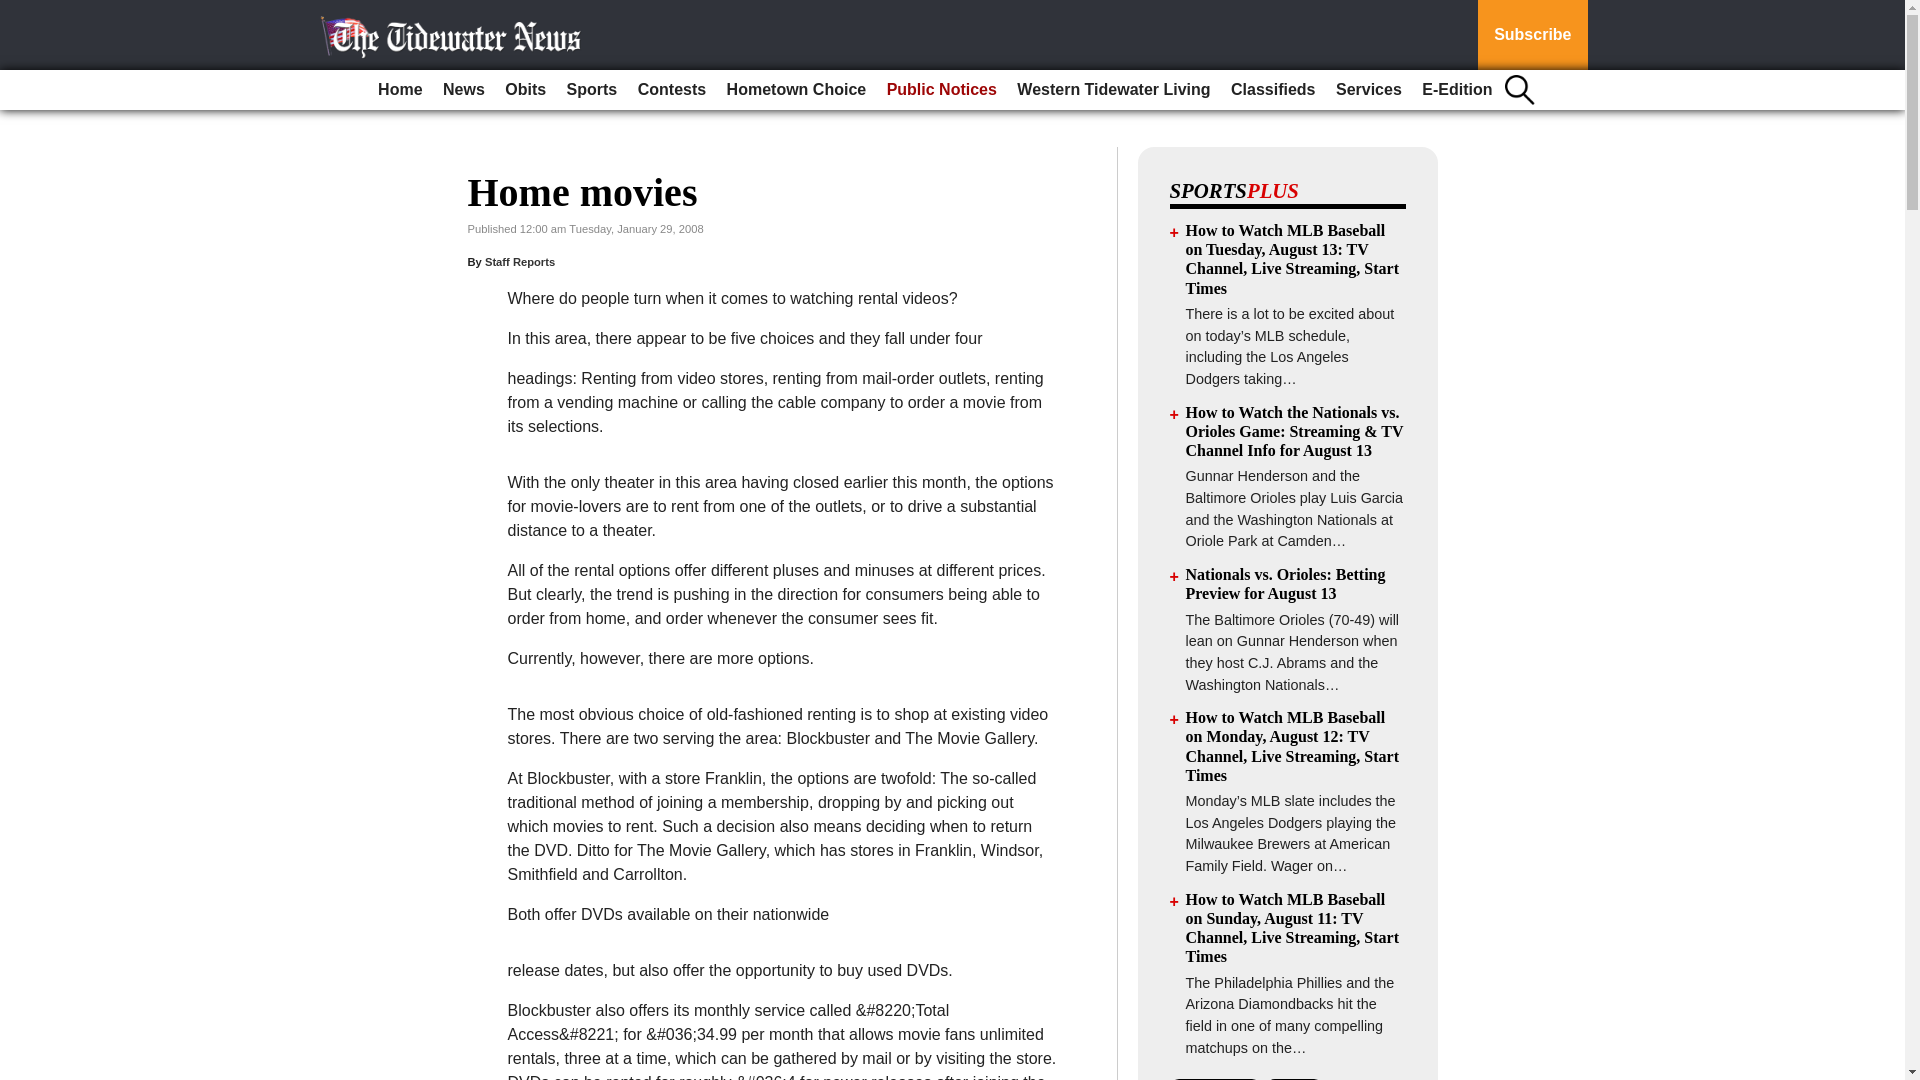 Image resolution: width=1920 pixels, height=1080 pixels. Describe the element at coordinates (592, 90) in the screenshot. I see `Sports` at that location.